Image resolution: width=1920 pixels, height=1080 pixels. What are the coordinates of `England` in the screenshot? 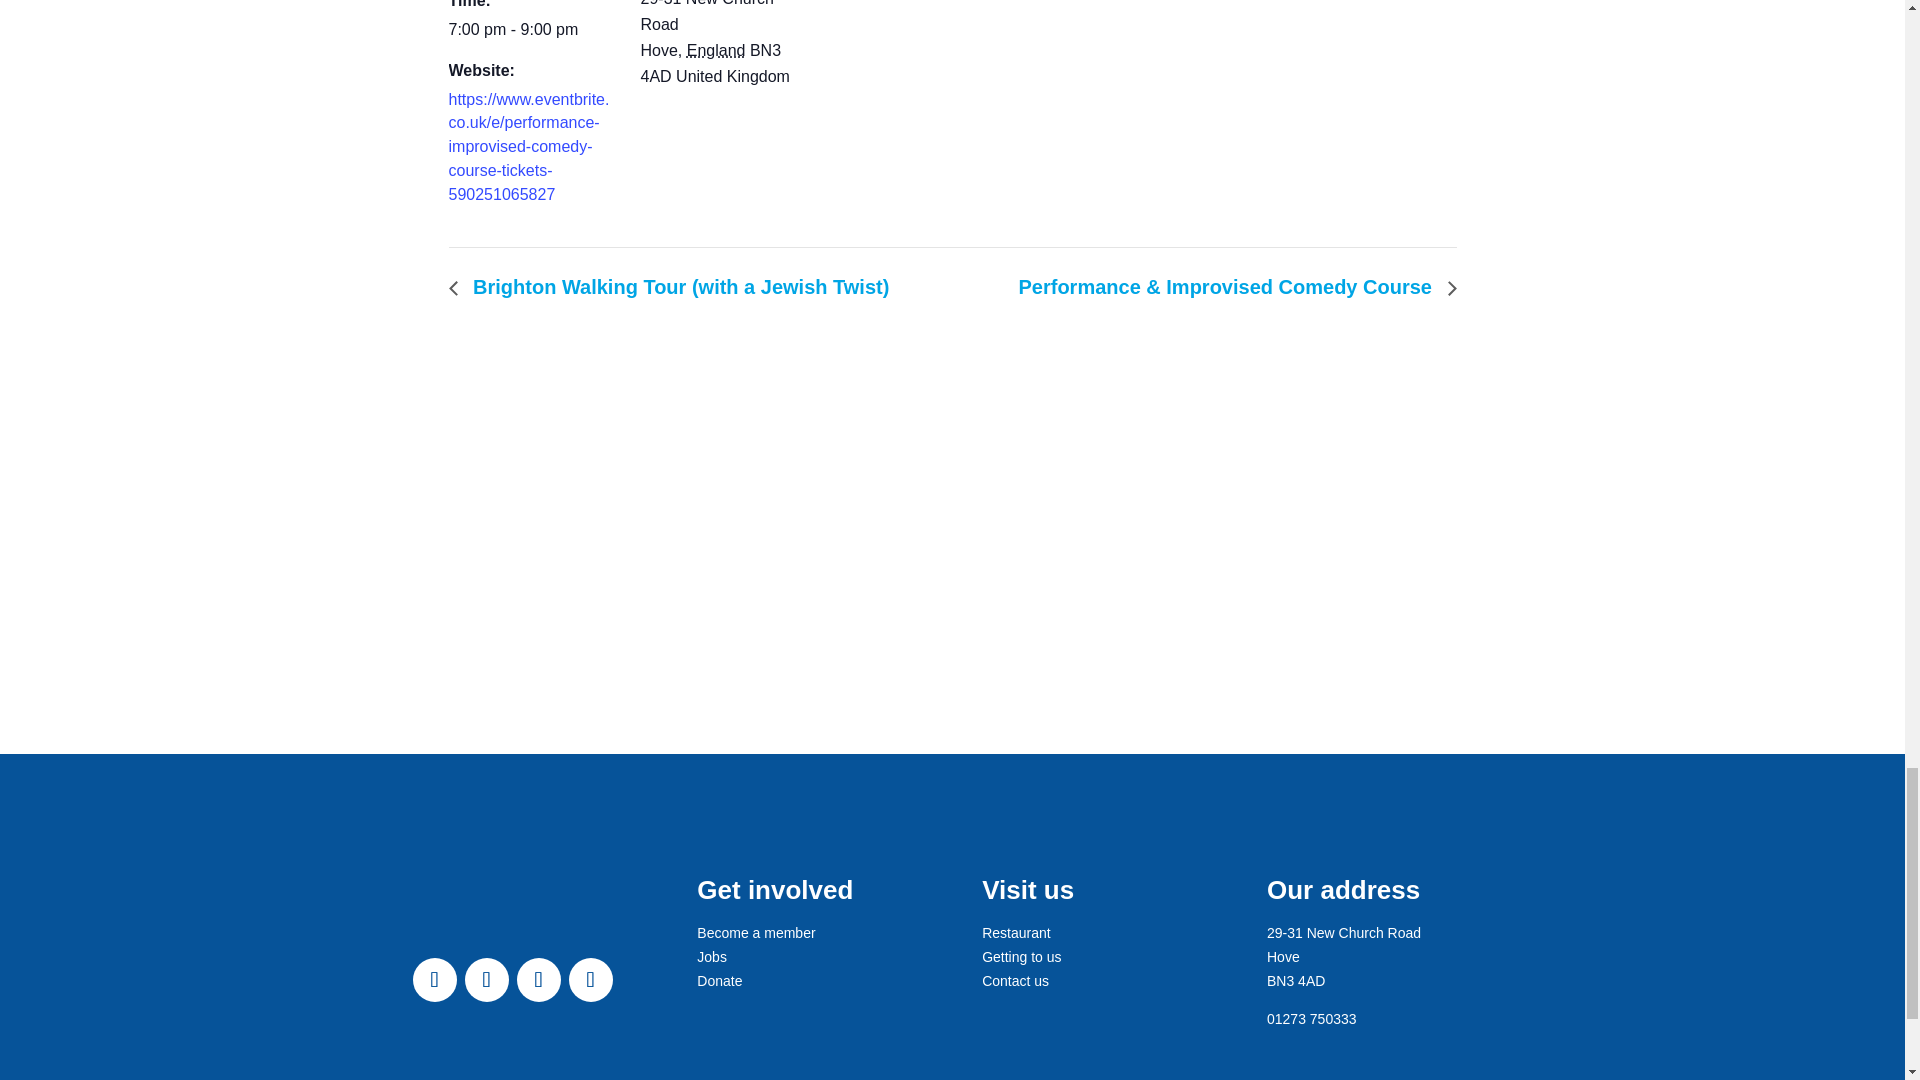 It's located at (716, 50).